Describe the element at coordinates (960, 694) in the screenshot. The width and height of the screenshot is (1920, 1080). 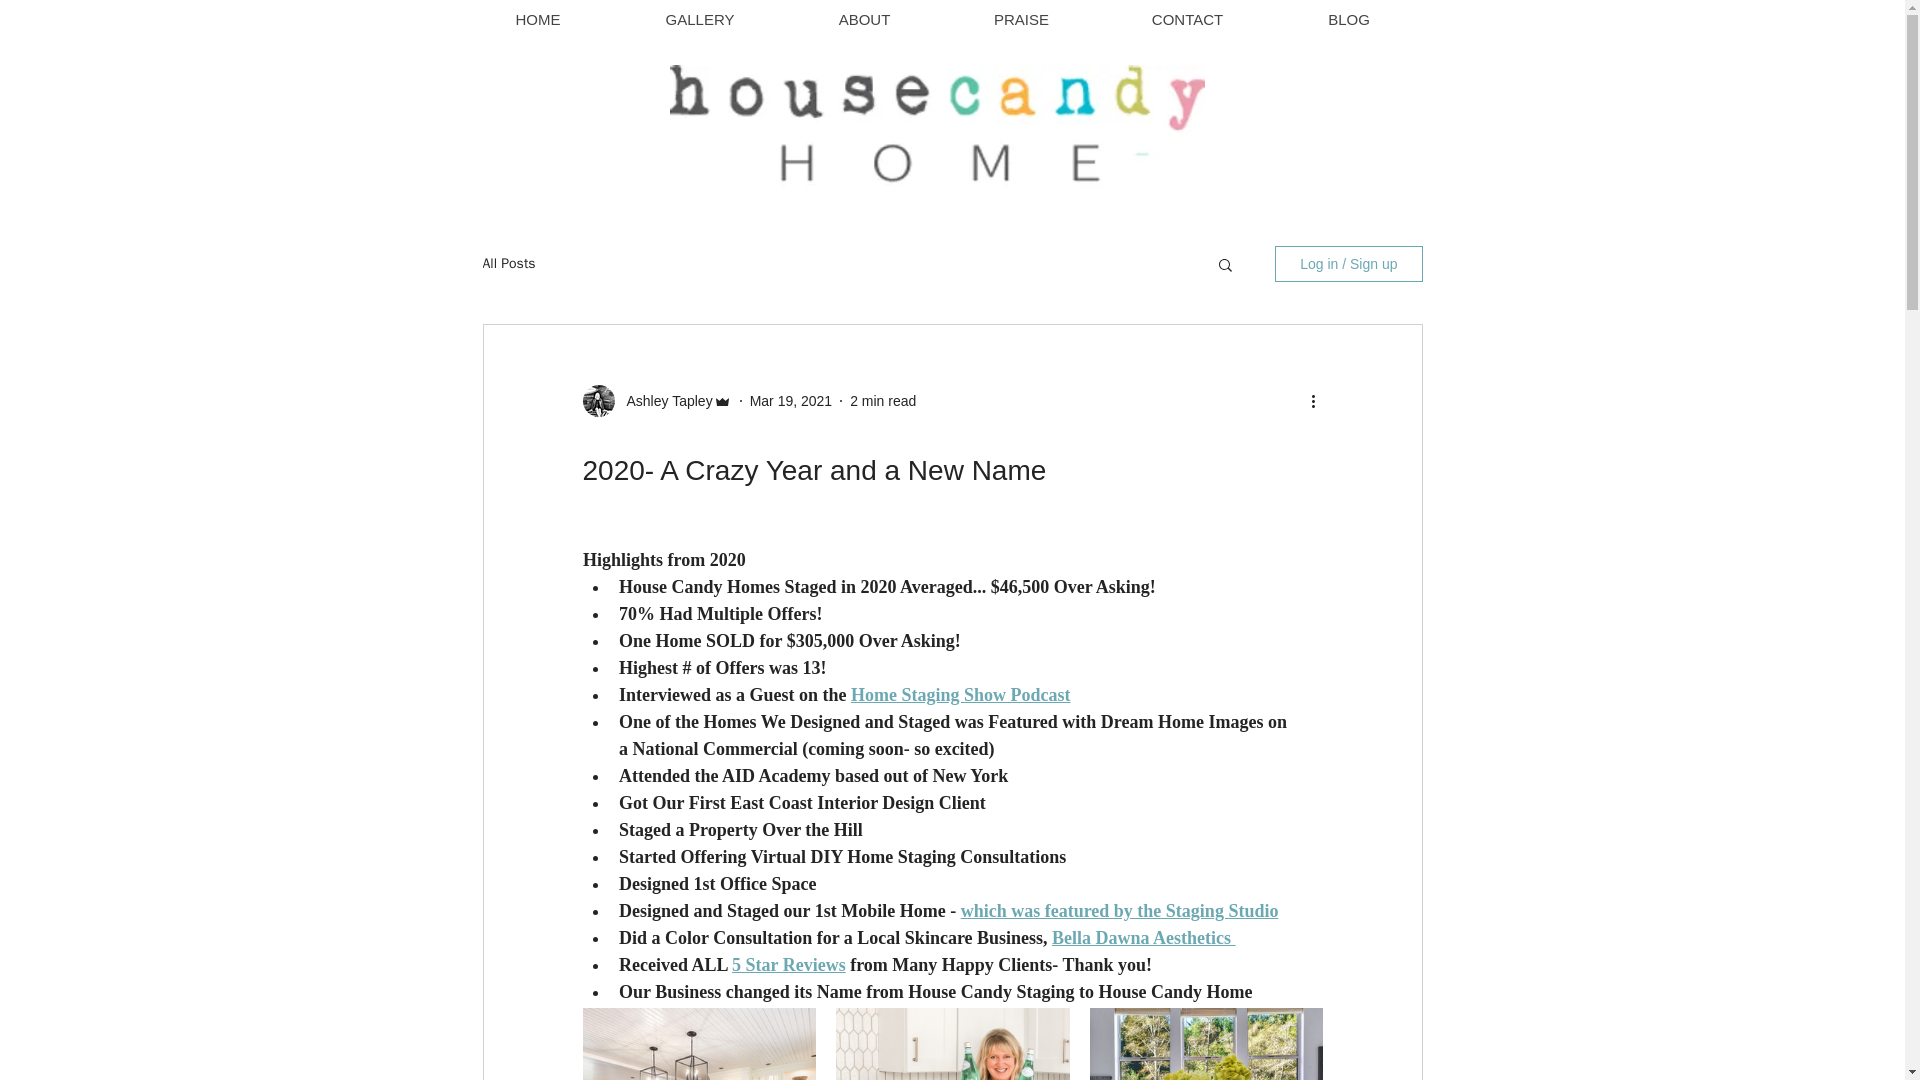
I see `Home Staging Show Podcast` at that location.